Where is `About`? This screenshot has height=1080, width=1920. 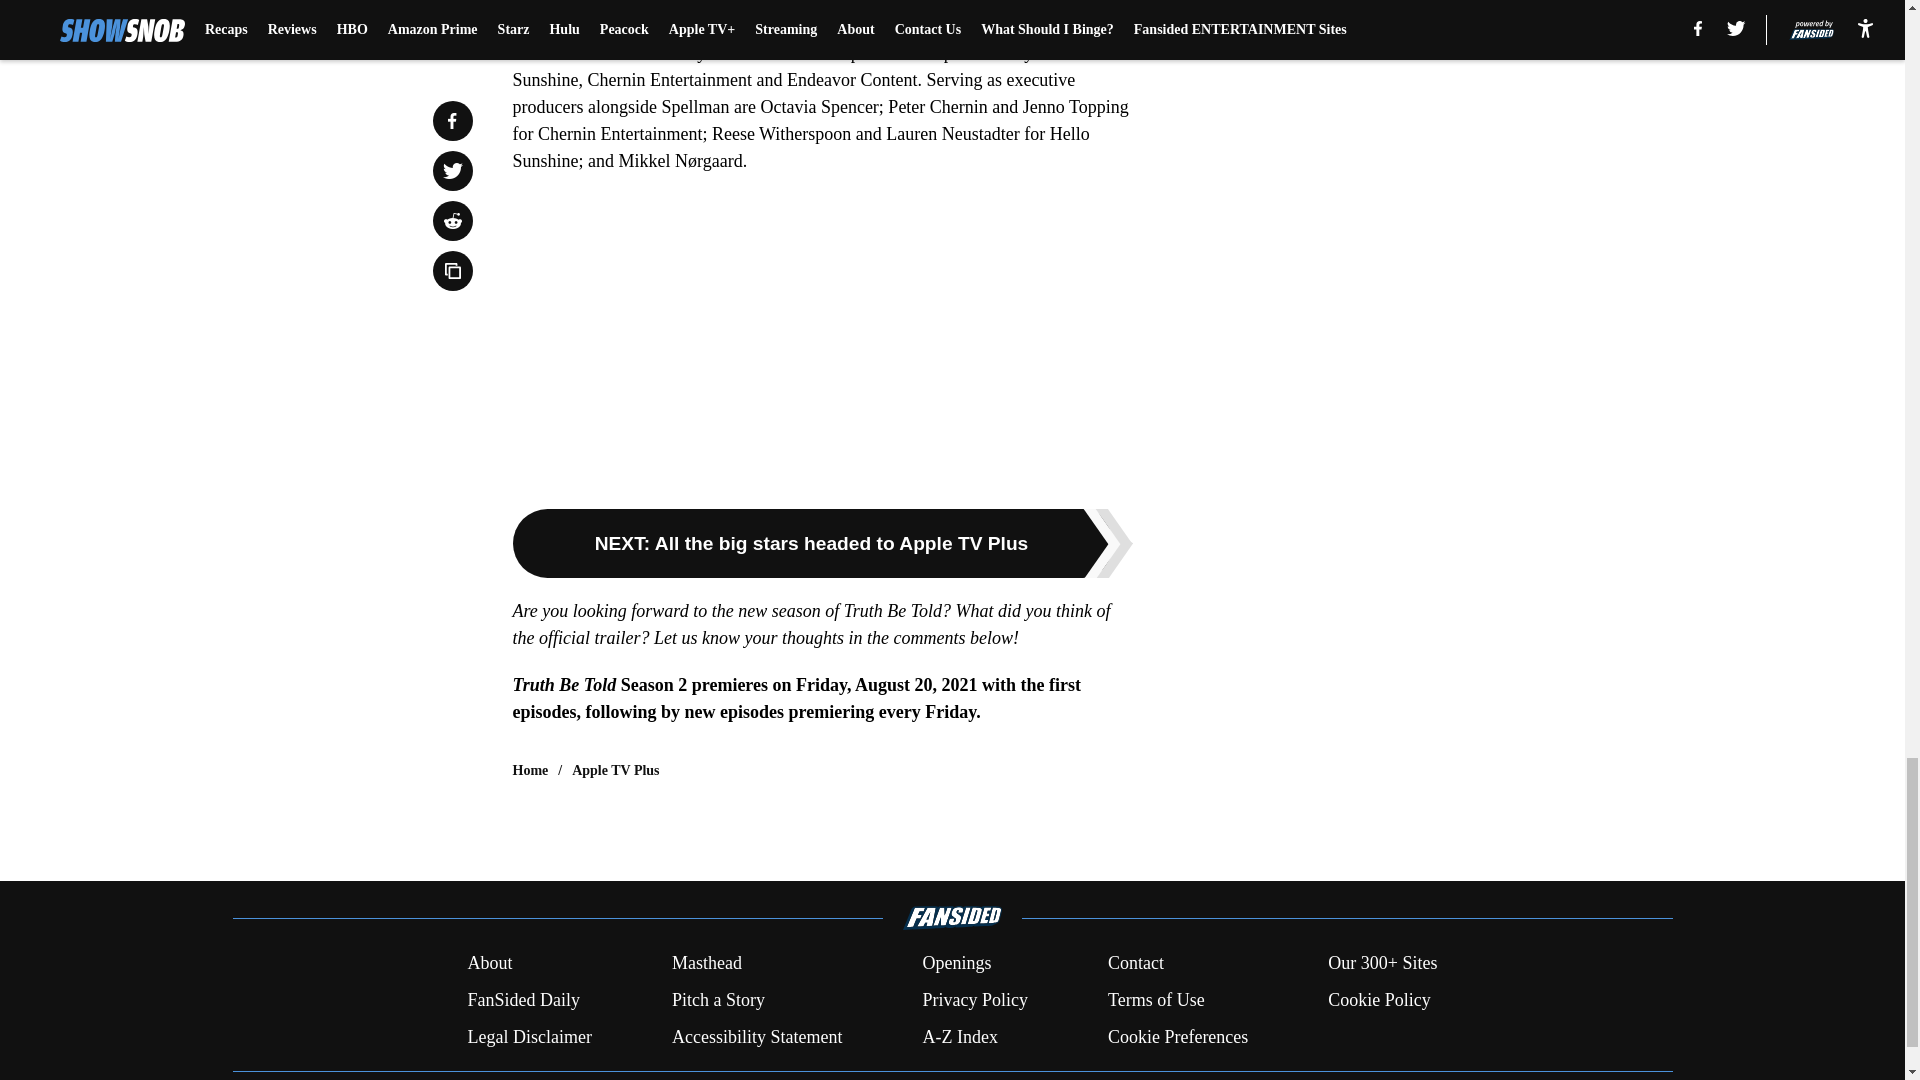
About is located at coordinates (489, 964).